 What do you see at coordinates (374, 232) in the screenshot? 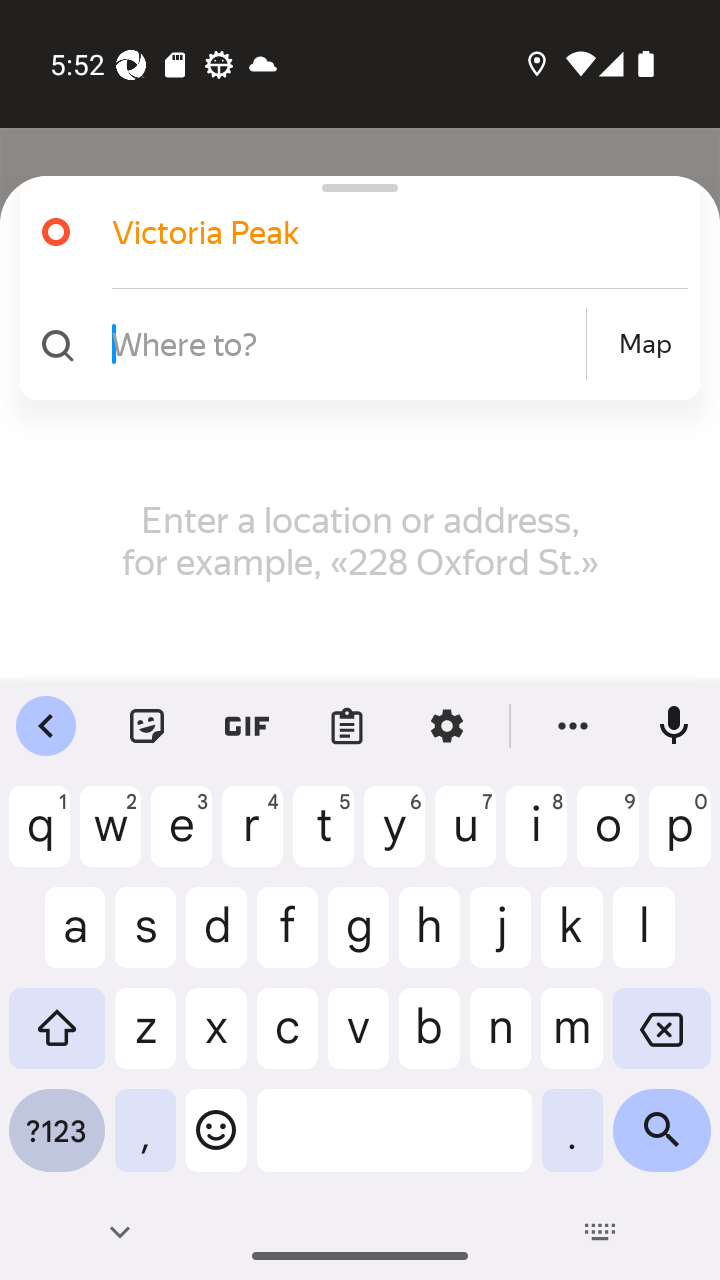
I see `Victoria Peak` at bounding box center [374, 232].